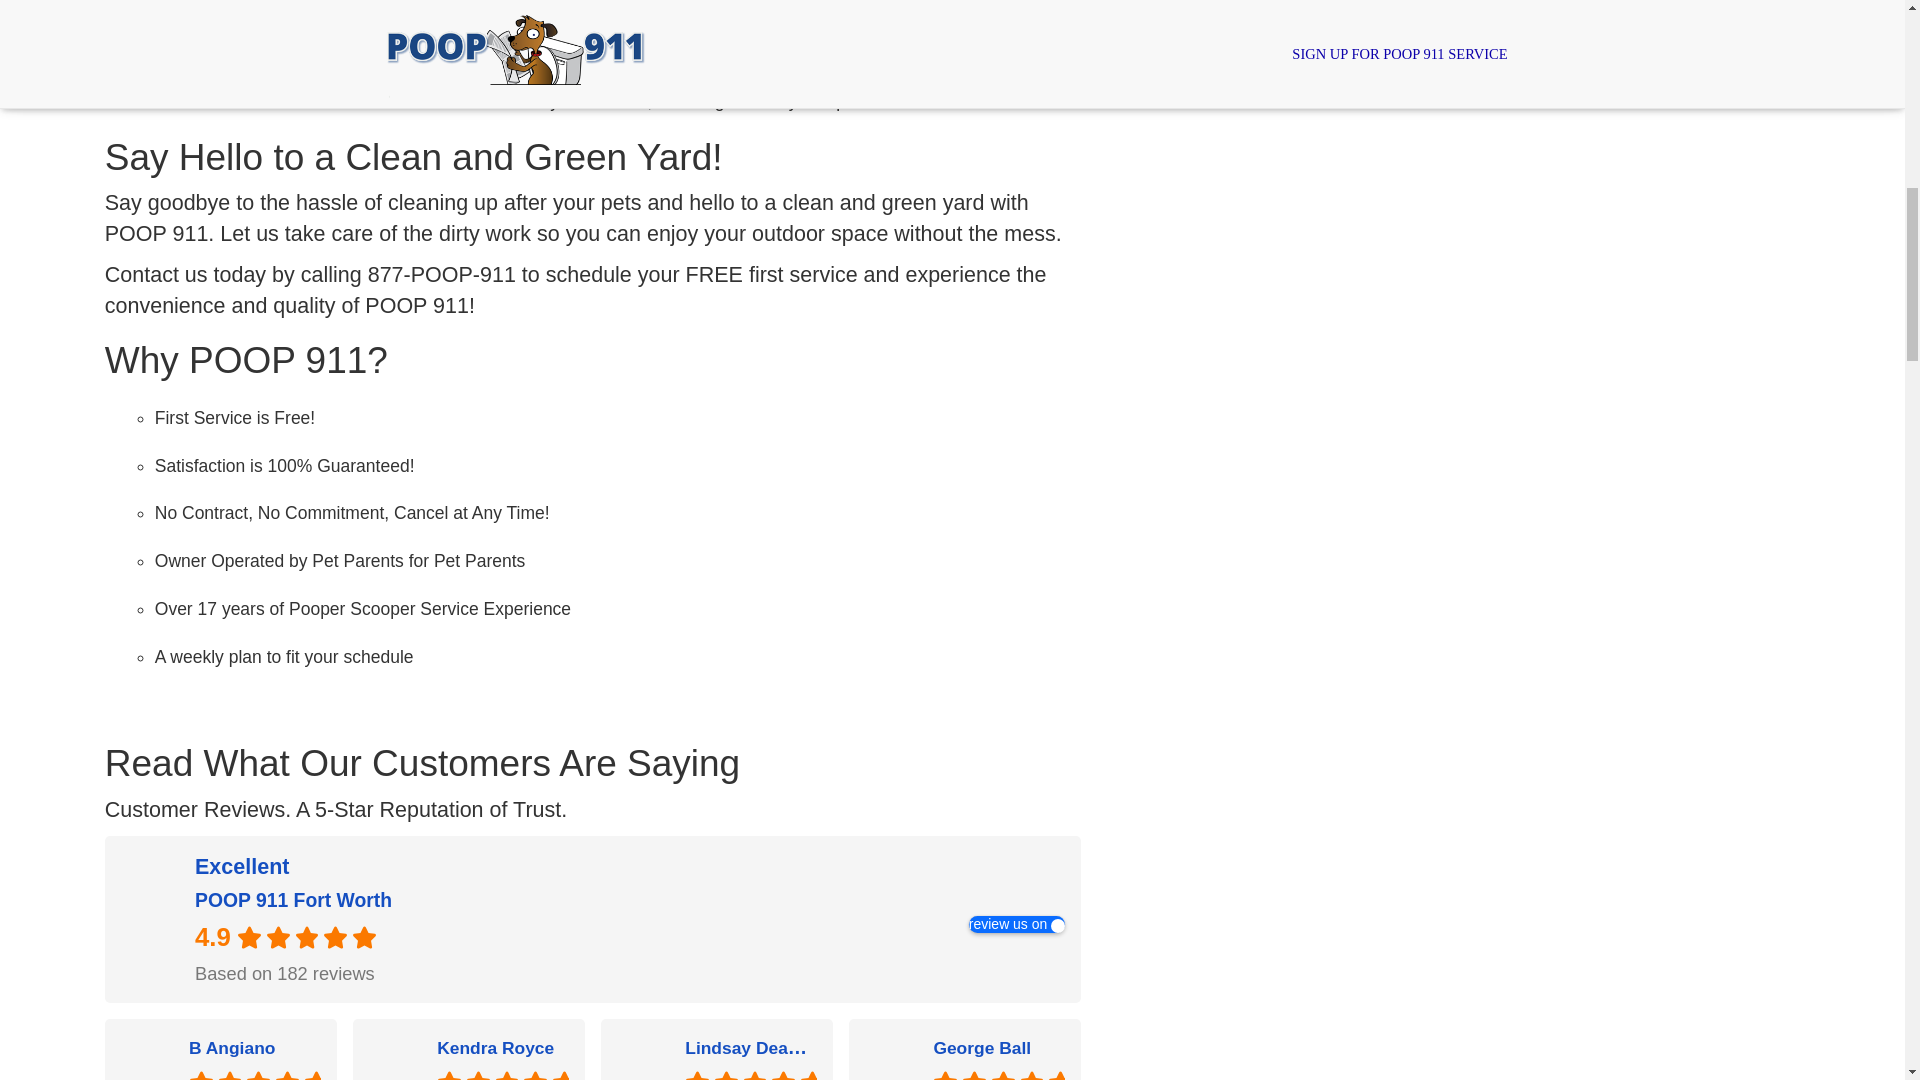  What do you see at coordinates (231, 1048) in the screenshot?
I see `B Angiano` at bounding box center [231, 1048].